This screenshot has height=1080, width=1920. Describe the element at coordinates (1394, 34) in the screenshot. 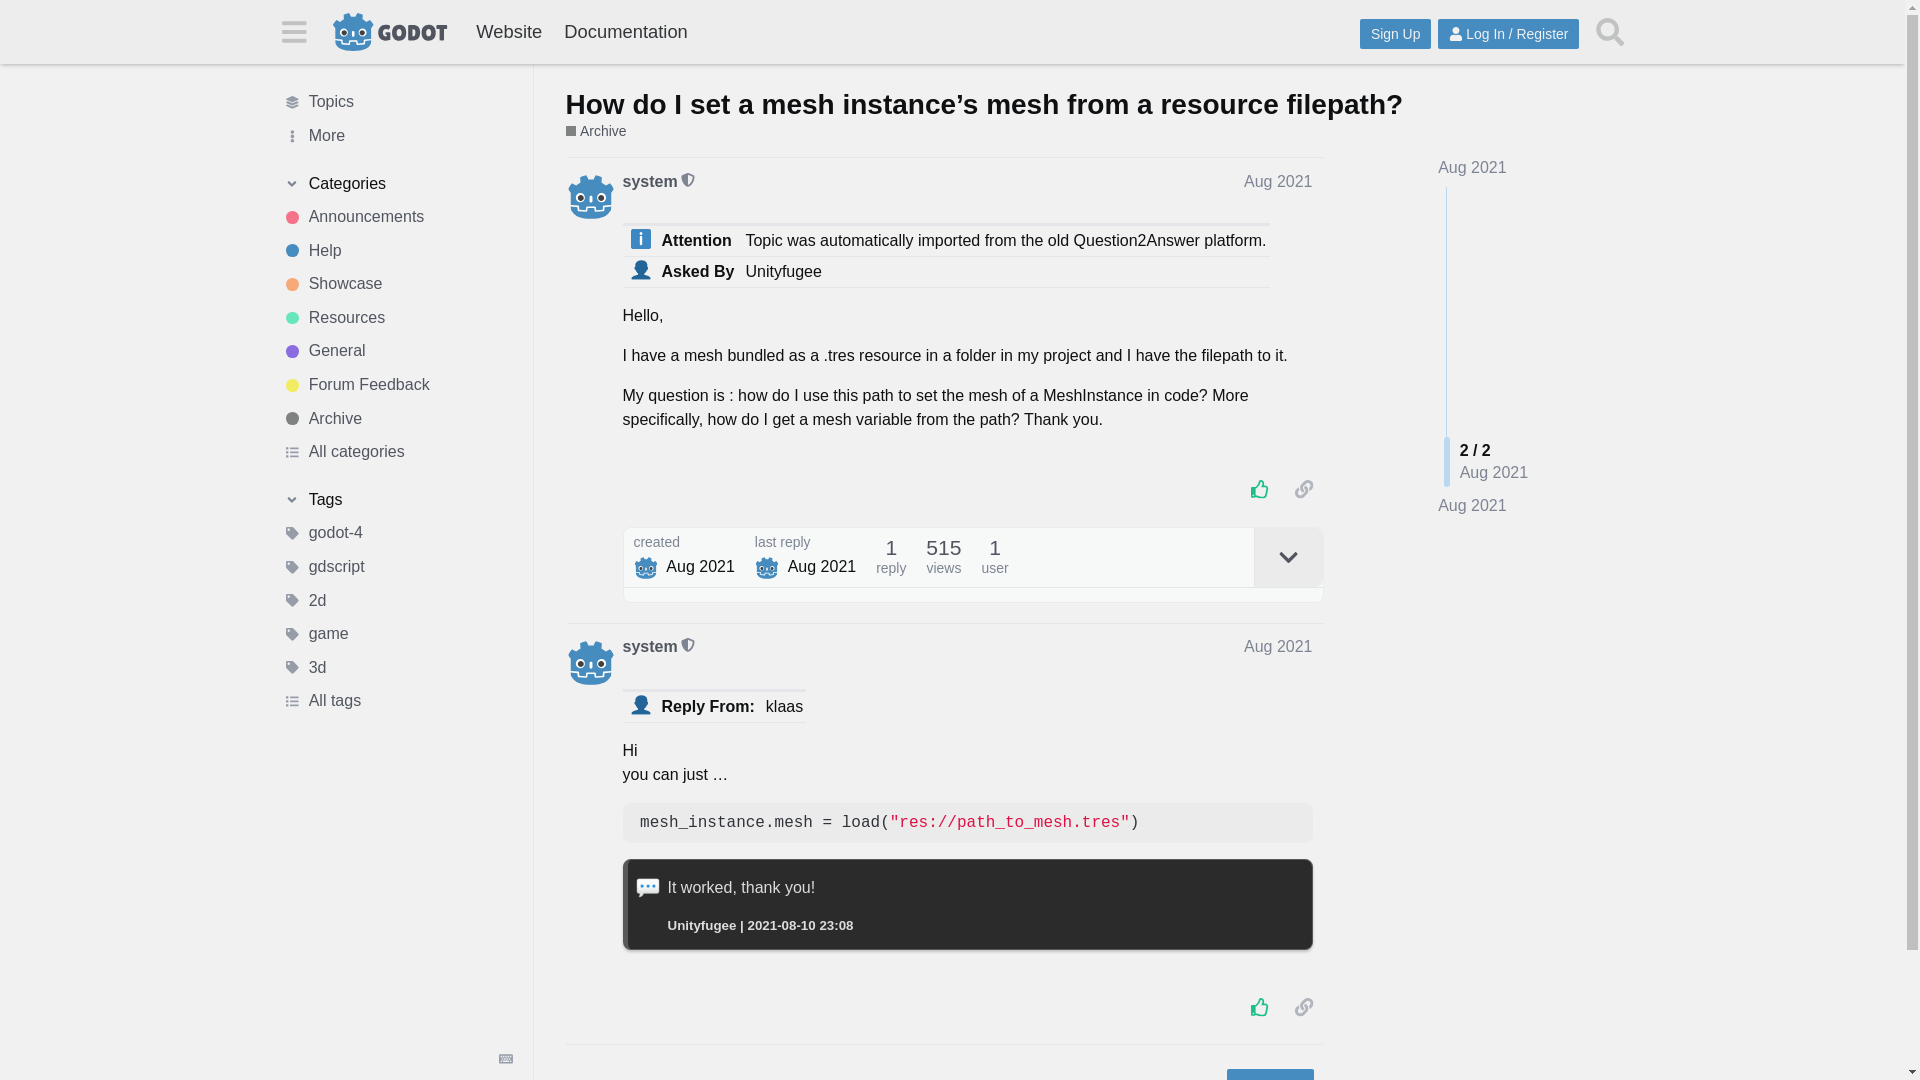

I see `Sign Up` at that location.